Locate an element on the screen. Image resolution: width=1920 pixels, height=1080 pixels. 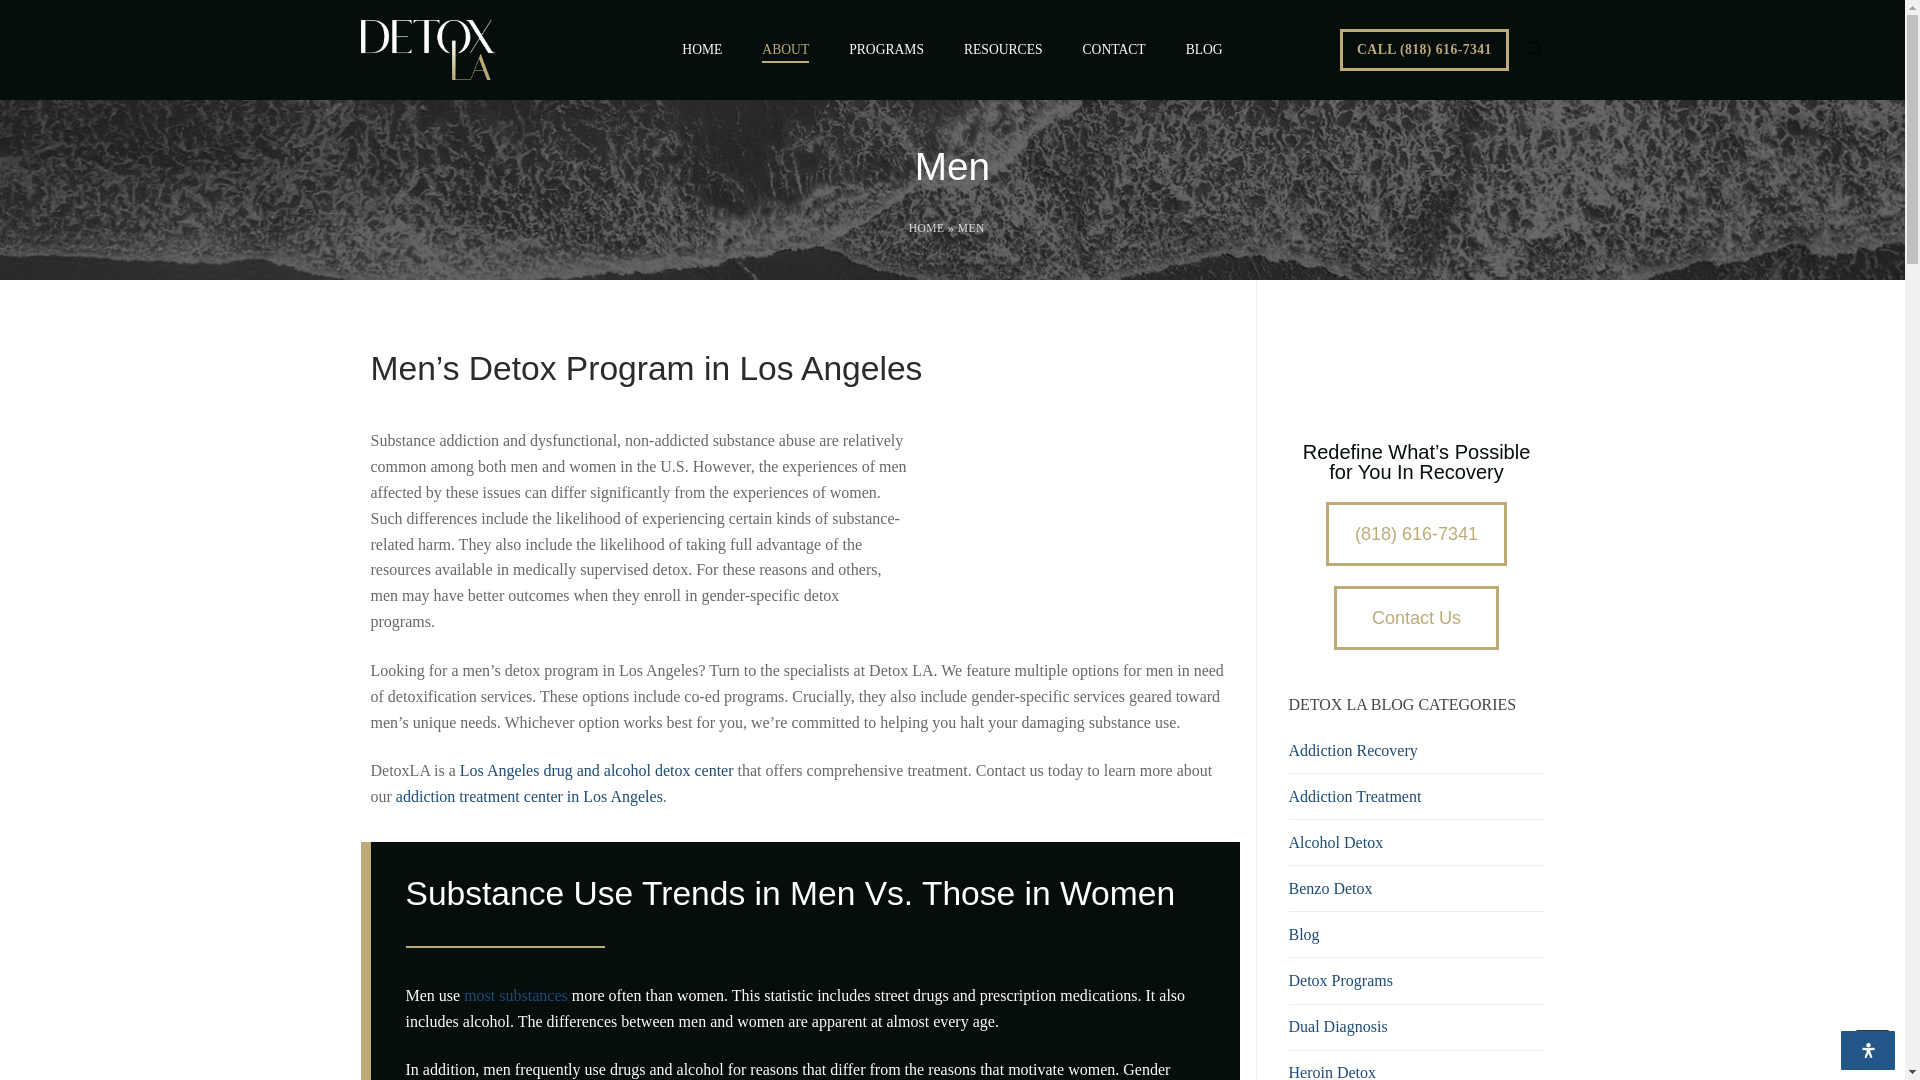
HOME is located at coordinates (702, 50).